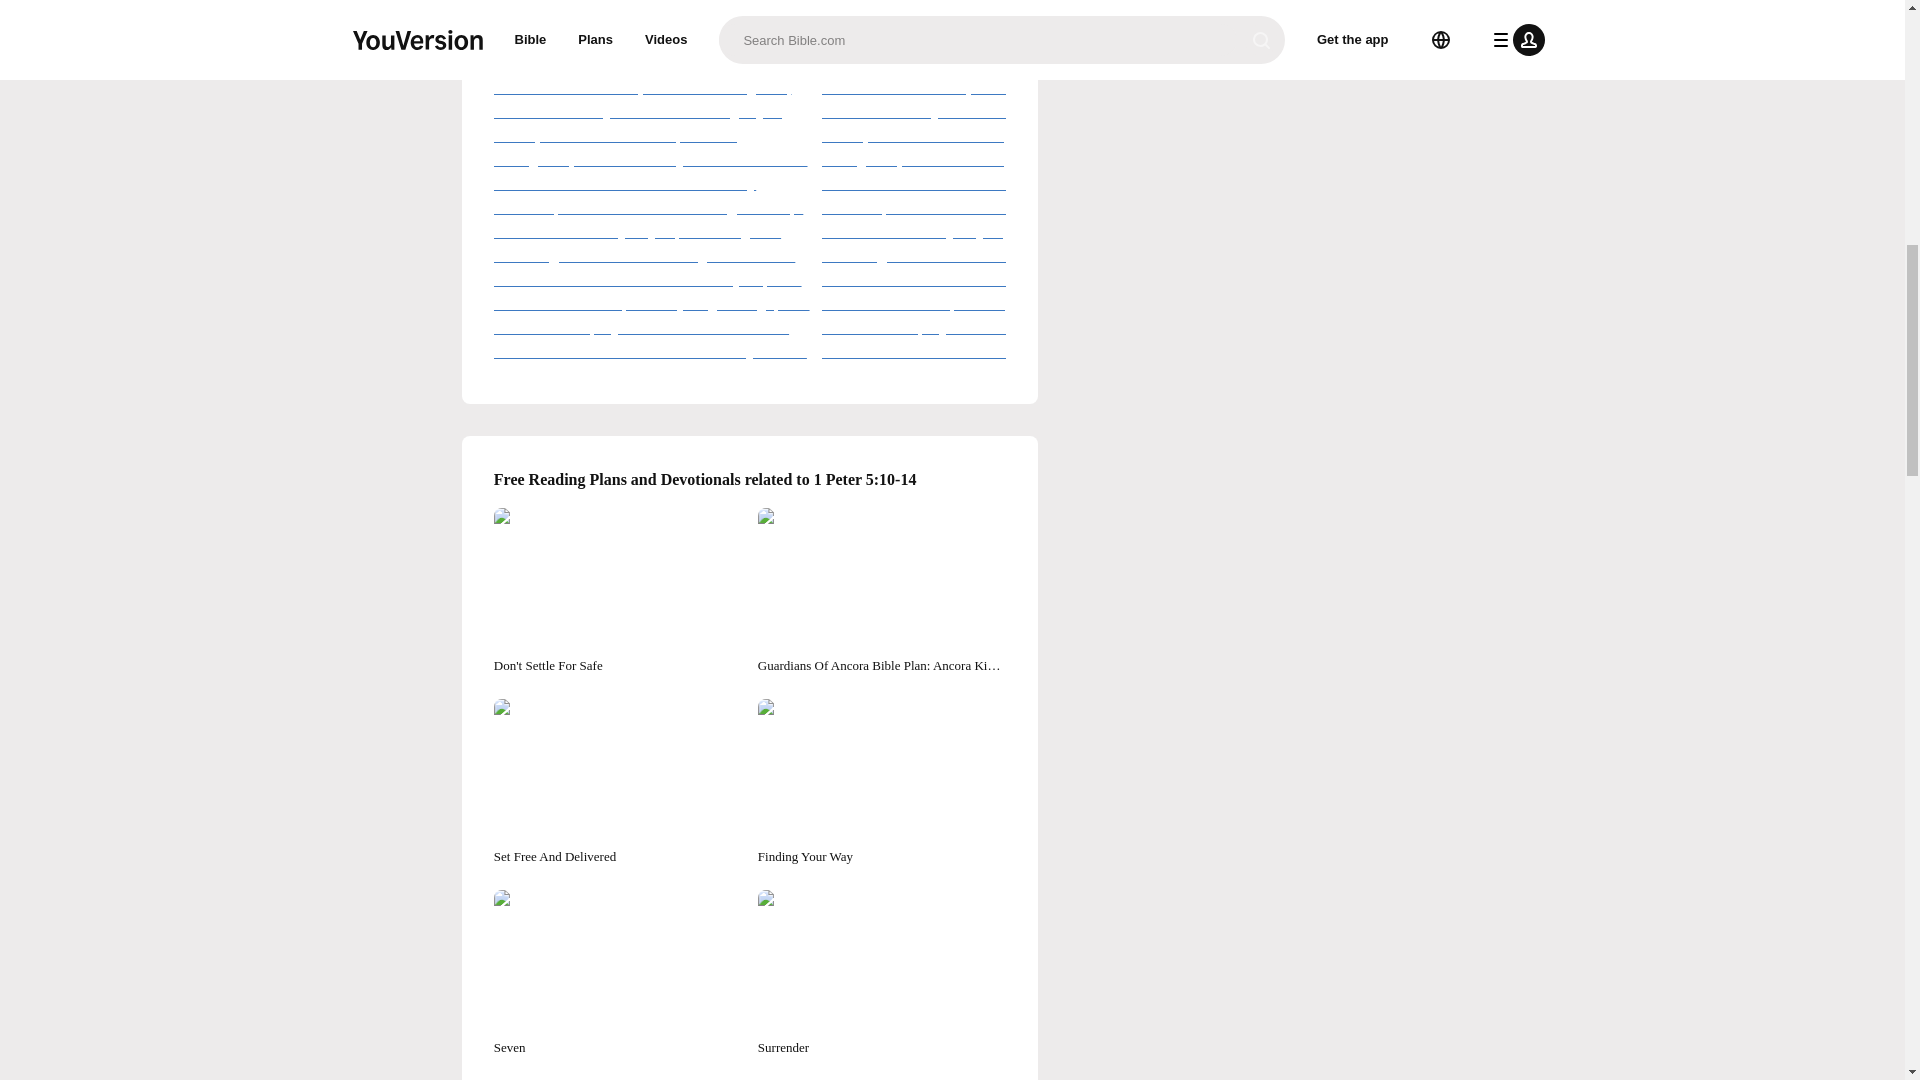 The height and width of the screenshot is (1080, 1920). Describe the element at coordinates (750, 23) in the screenshot. I see `Verse Images for 1 Peter 5:10-14` at that location.